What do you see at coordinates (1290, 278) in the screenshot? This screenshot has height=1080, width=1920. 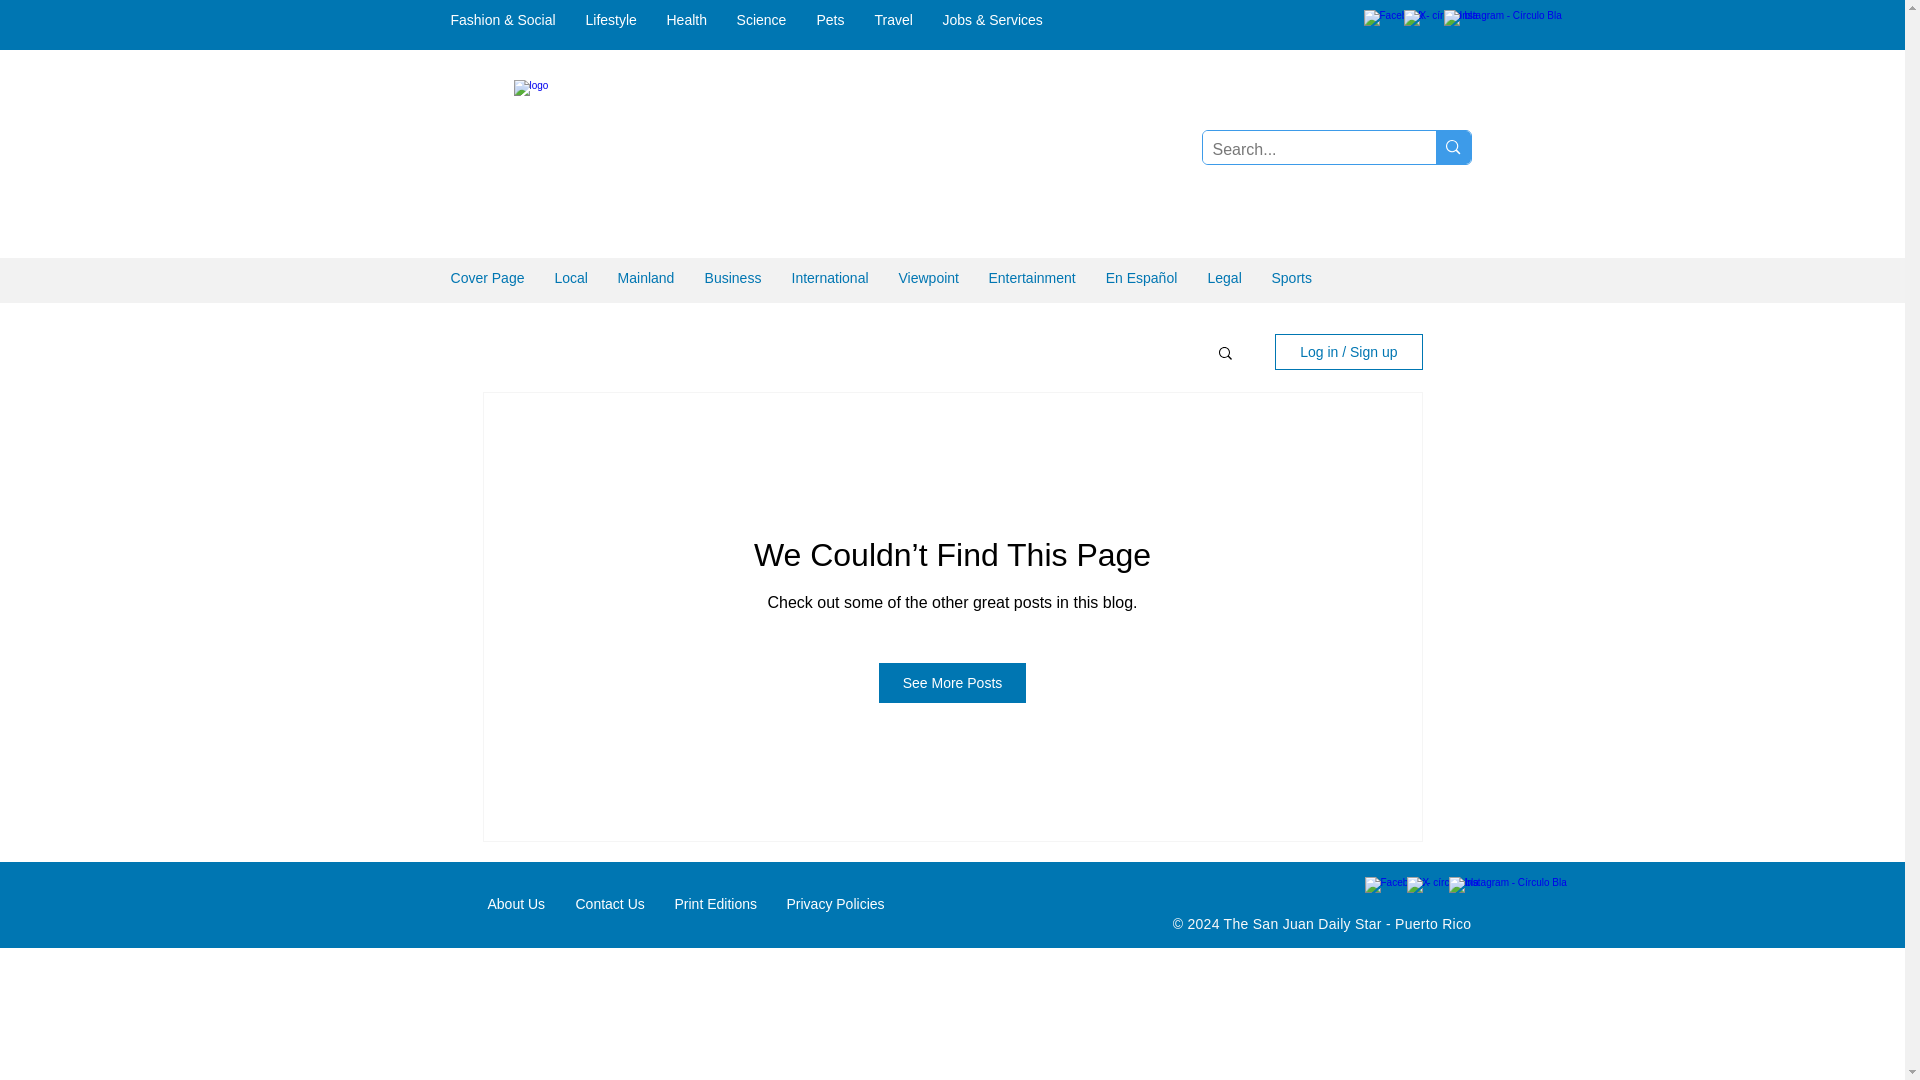 I see `Sports` at bounding box center [1290, 278].